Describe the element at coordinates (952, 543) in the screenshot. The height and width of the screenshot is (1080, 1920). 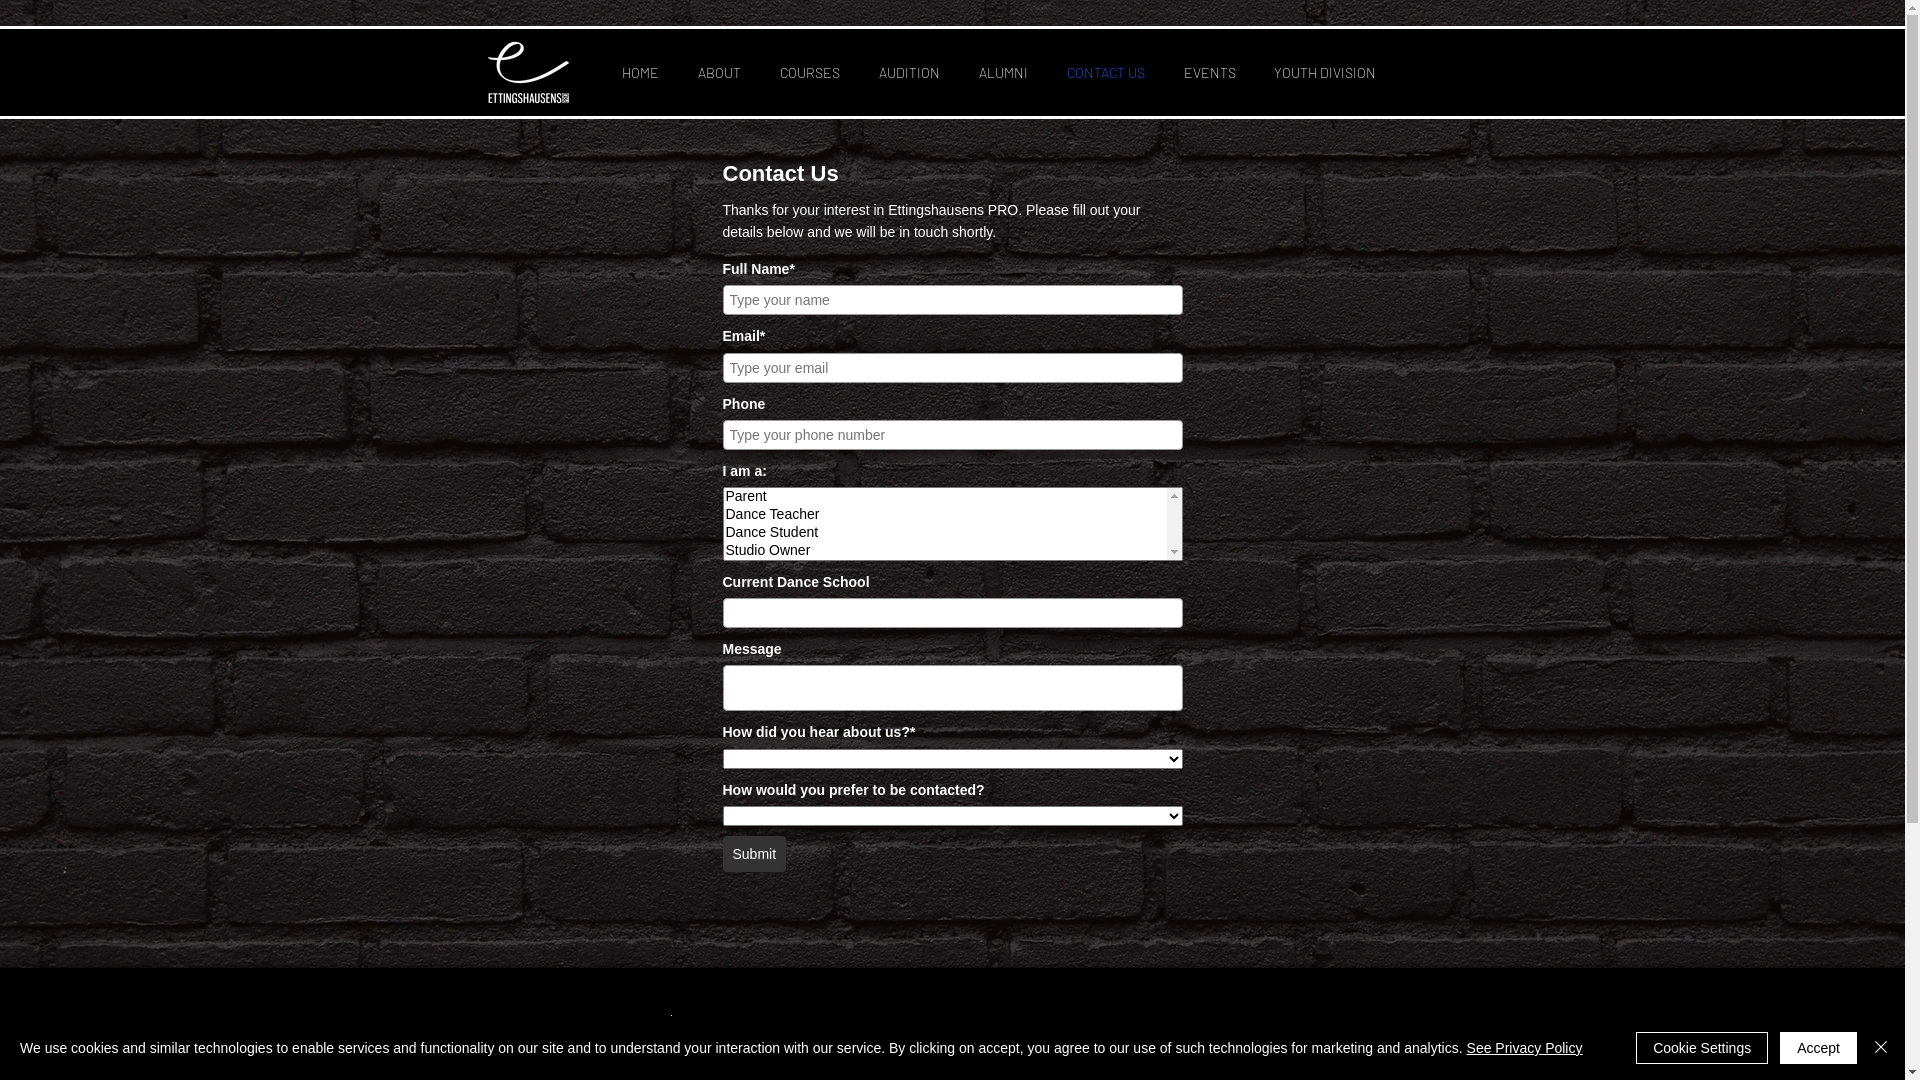
I see `Embedded Content` at that location.